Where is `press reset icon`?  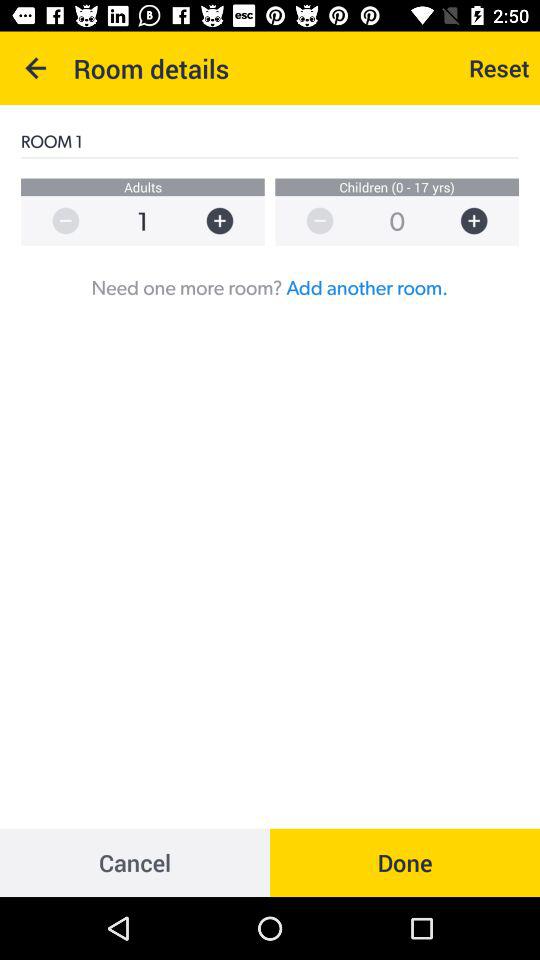 press reset icon is located at coordinates (499, 68).